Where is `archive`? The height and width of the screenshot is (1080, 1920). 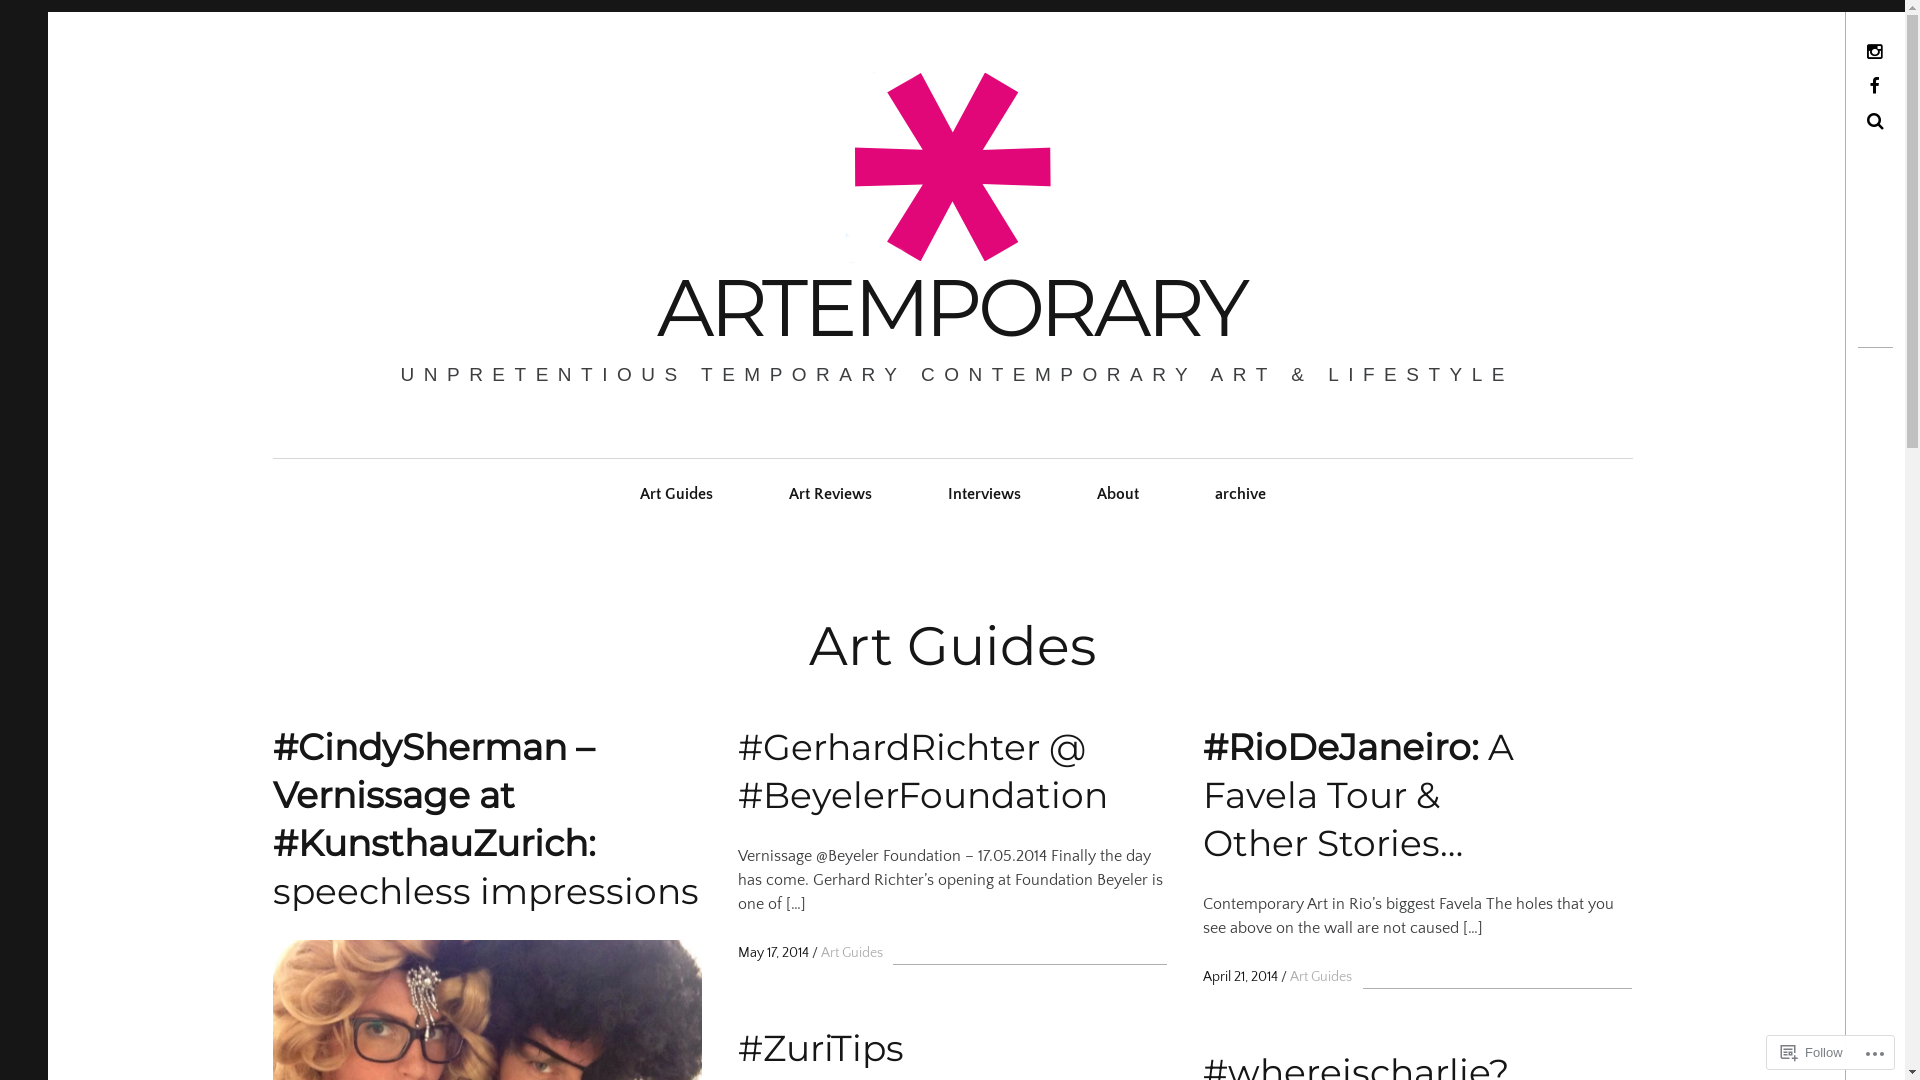
archive is located at coordinates (1240, 495).